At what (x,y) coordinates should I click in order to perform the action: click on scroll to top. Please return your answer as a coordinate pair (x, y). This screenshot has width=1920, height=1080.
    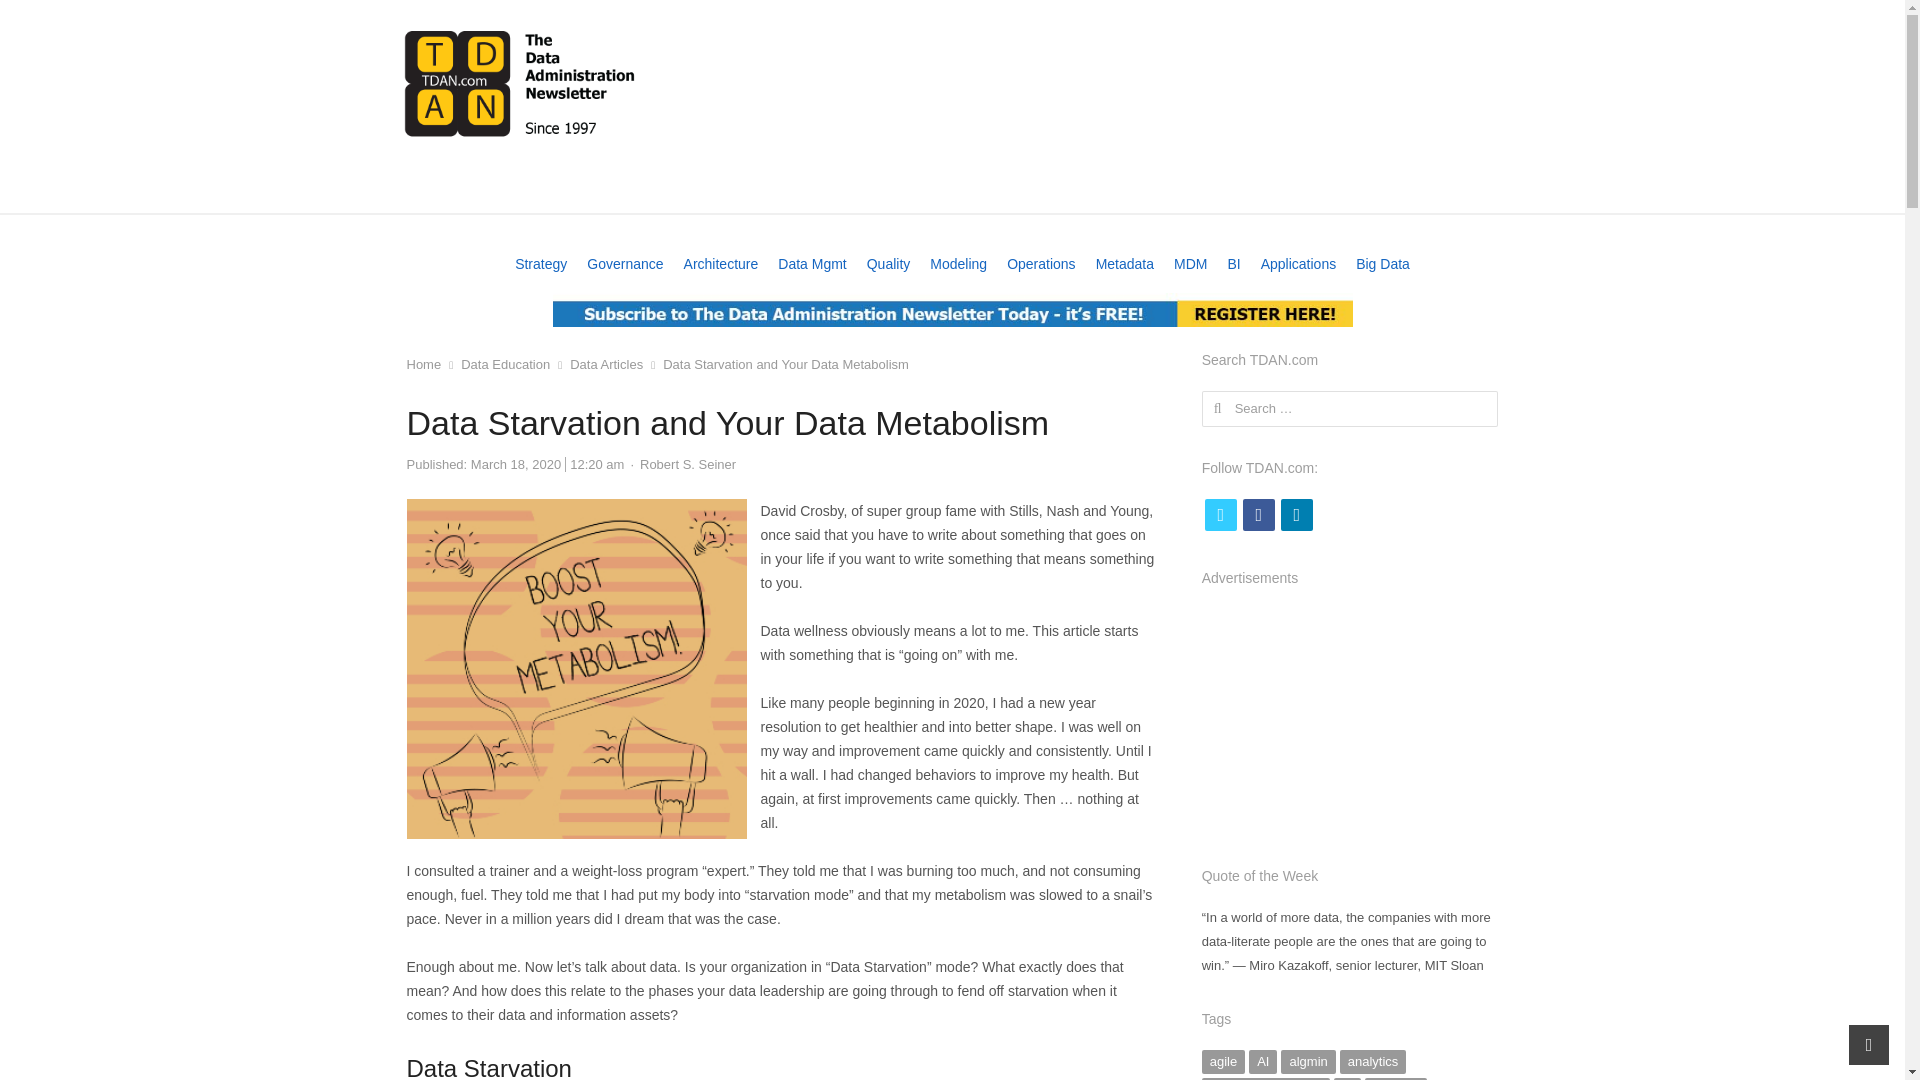
    Looking at the image, I should click on (1868, 1044).